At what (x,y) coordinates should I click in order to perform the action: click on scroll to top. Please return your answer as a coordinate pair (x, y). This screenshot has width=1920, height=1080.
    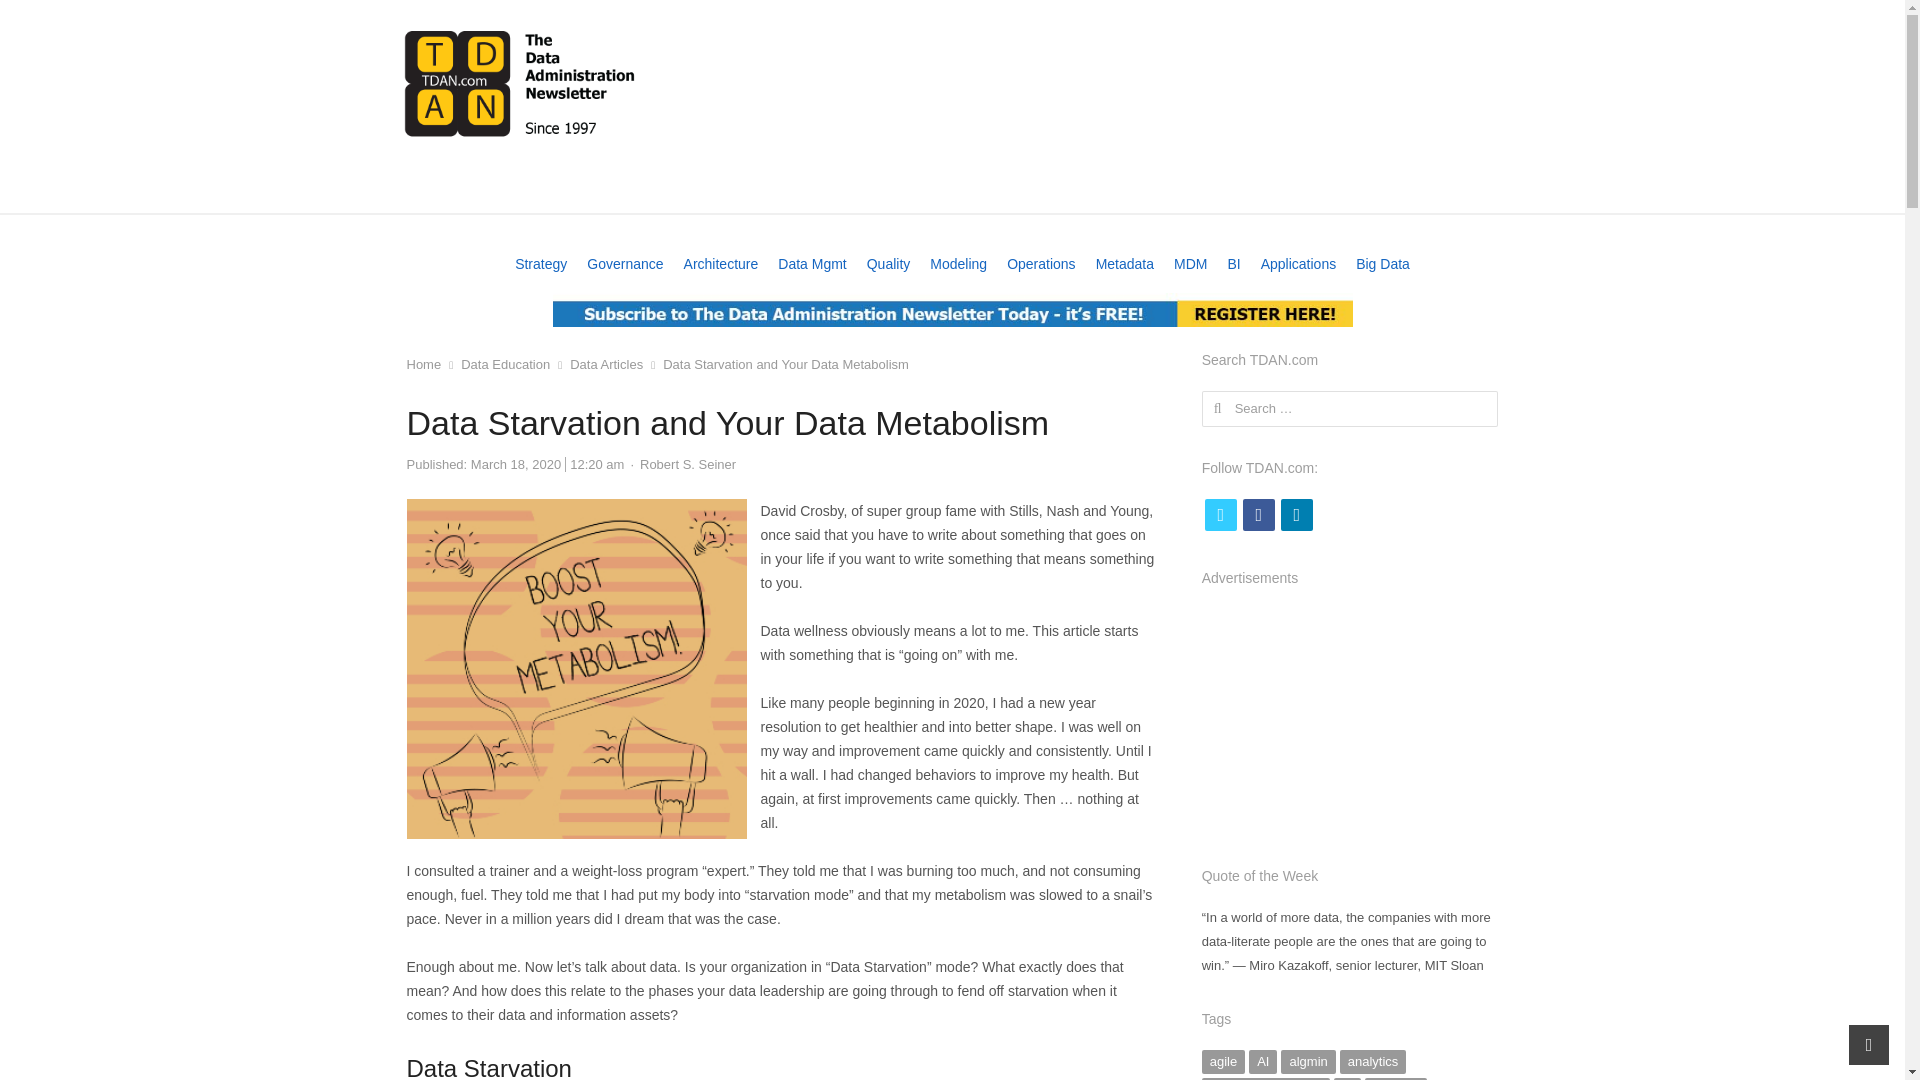
    Looking at the image, I should click on (1868, 1044).